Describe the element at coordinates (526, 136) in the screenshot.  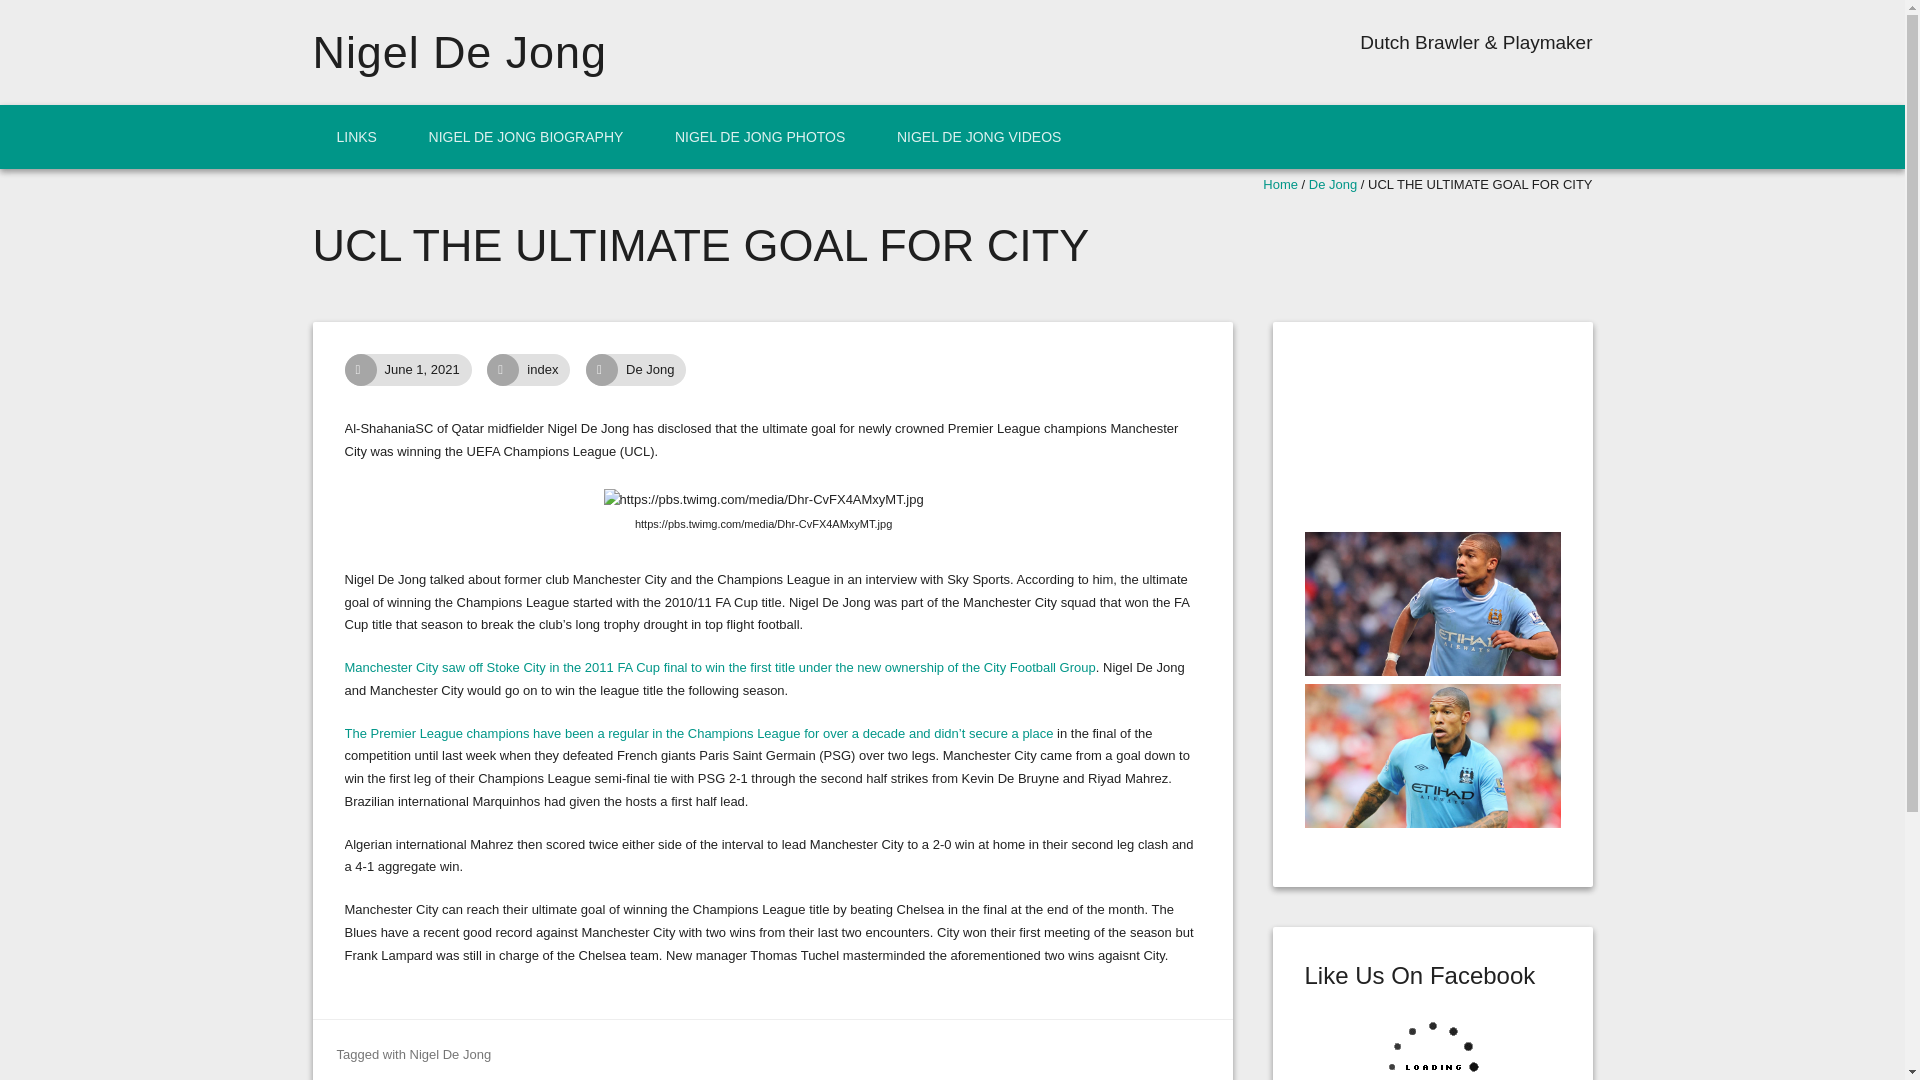
I see `NIGEL DE JONG BIOGRAPHY` at that location.